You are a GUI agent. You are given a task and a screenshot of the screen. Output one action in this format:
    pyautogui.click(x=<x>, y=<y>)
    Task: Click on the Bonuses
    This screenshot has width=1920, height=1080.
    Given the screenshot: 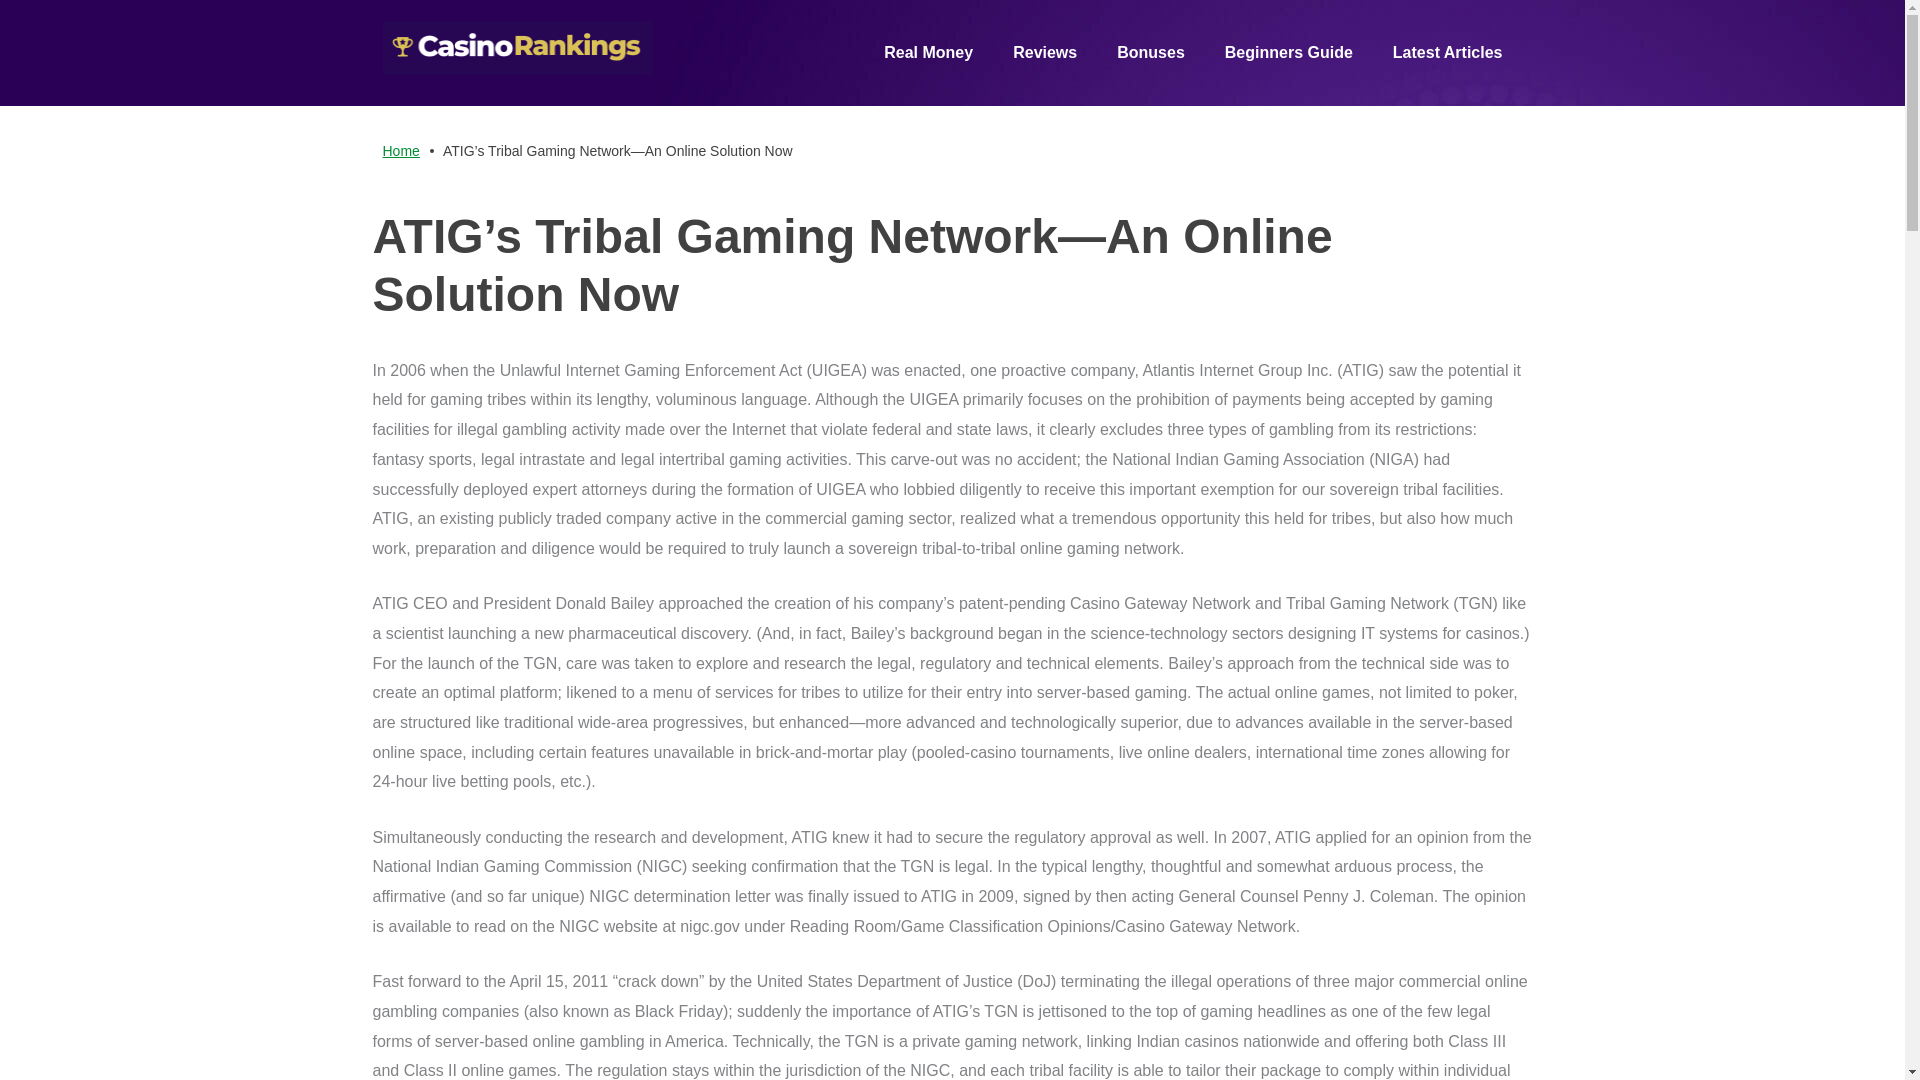 What is the action you would take?
    pyautogui.click(x=1150, y=52)
    